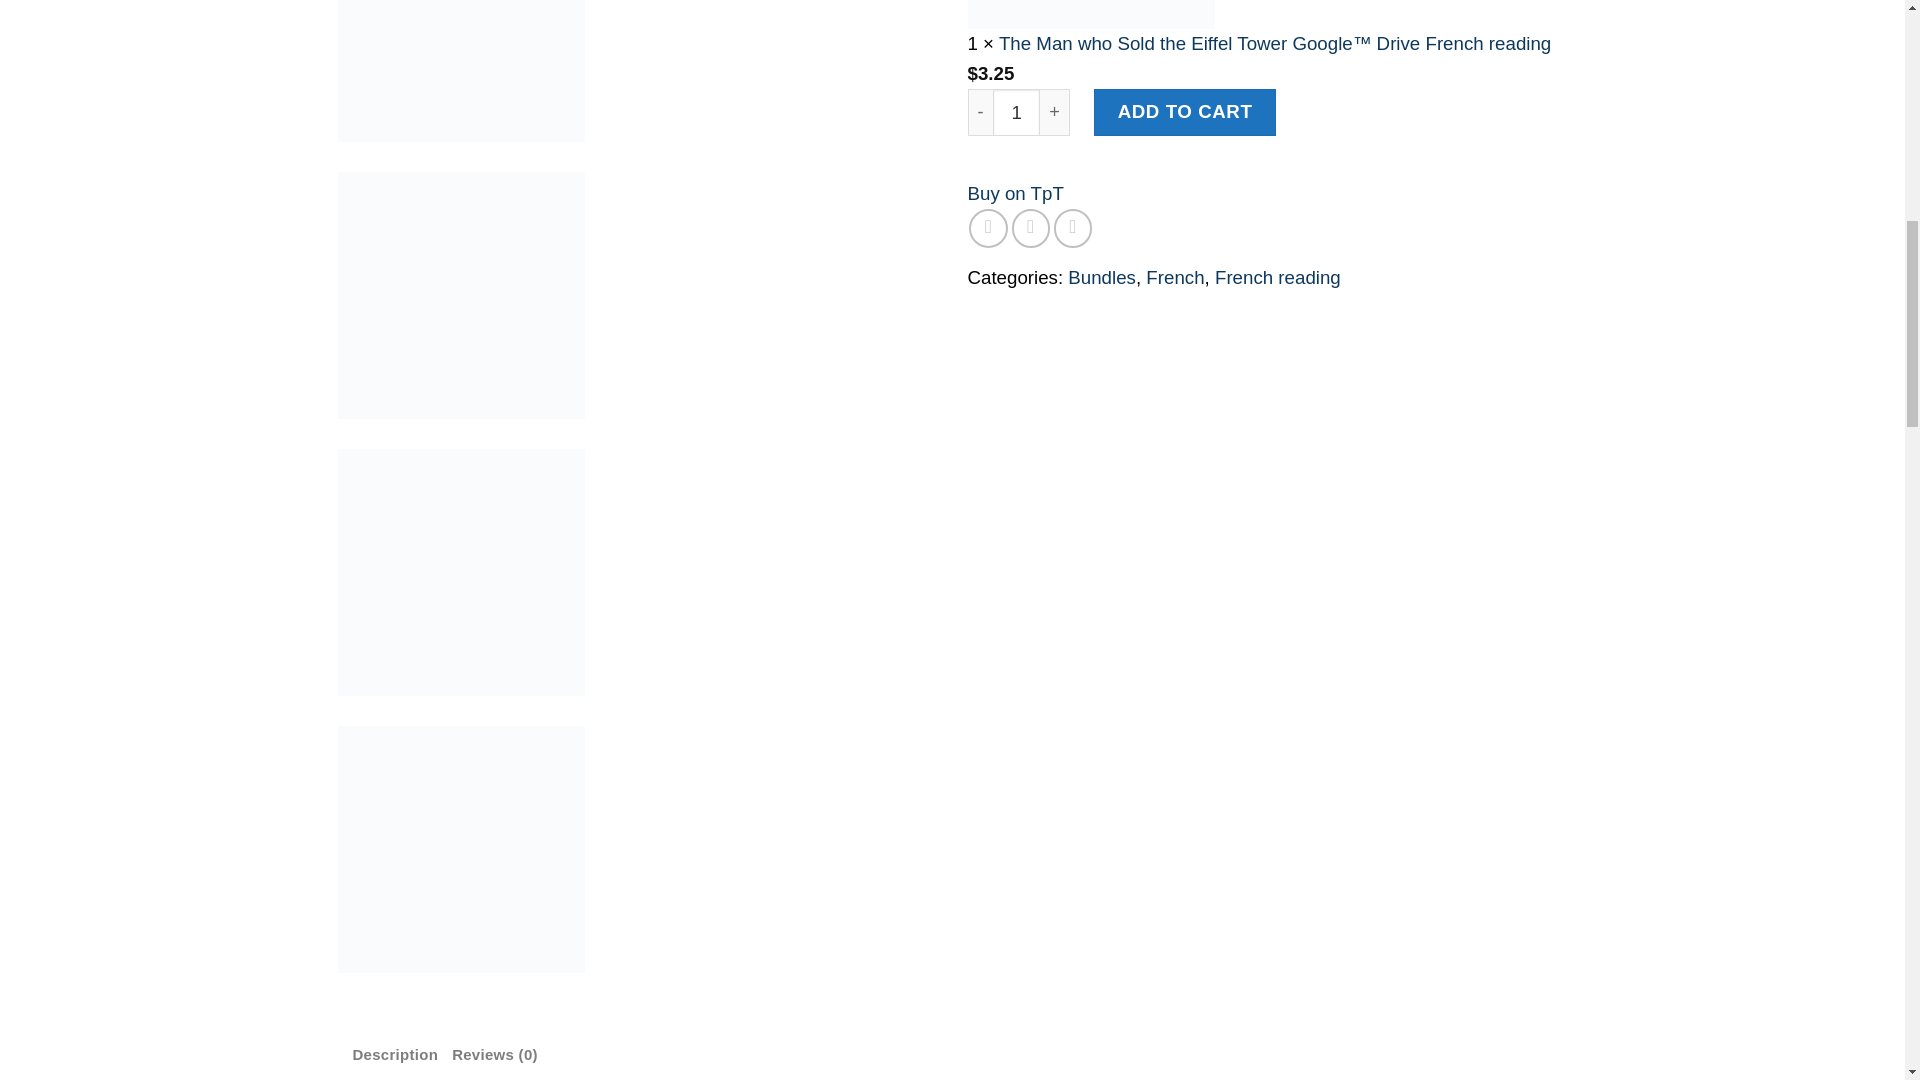 The image size is (1920, 1080). I want to click on 1, so click(1016, 112).